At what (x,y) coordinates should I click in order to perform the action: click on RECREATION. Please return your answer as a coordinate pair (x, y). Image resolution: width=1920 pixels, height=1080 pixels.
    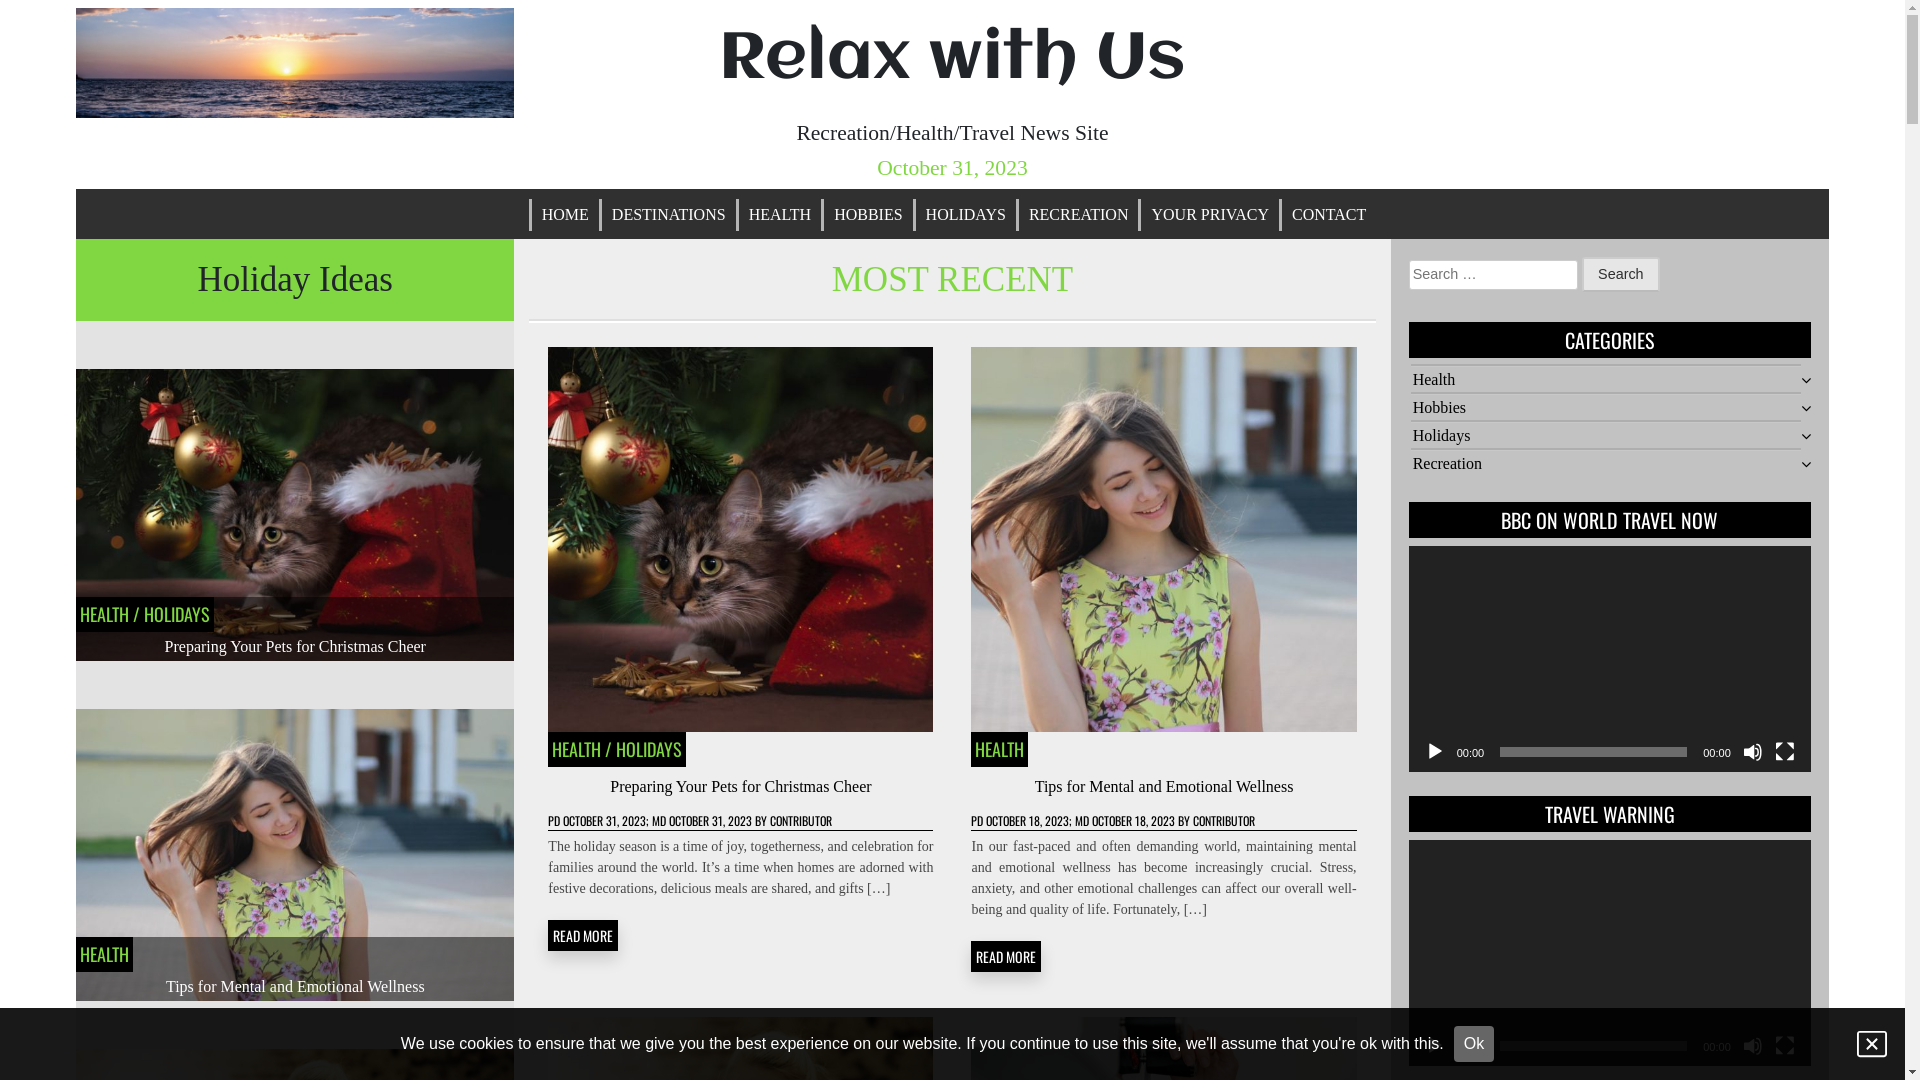
    Looking at the image, I should click on (1079, 215).